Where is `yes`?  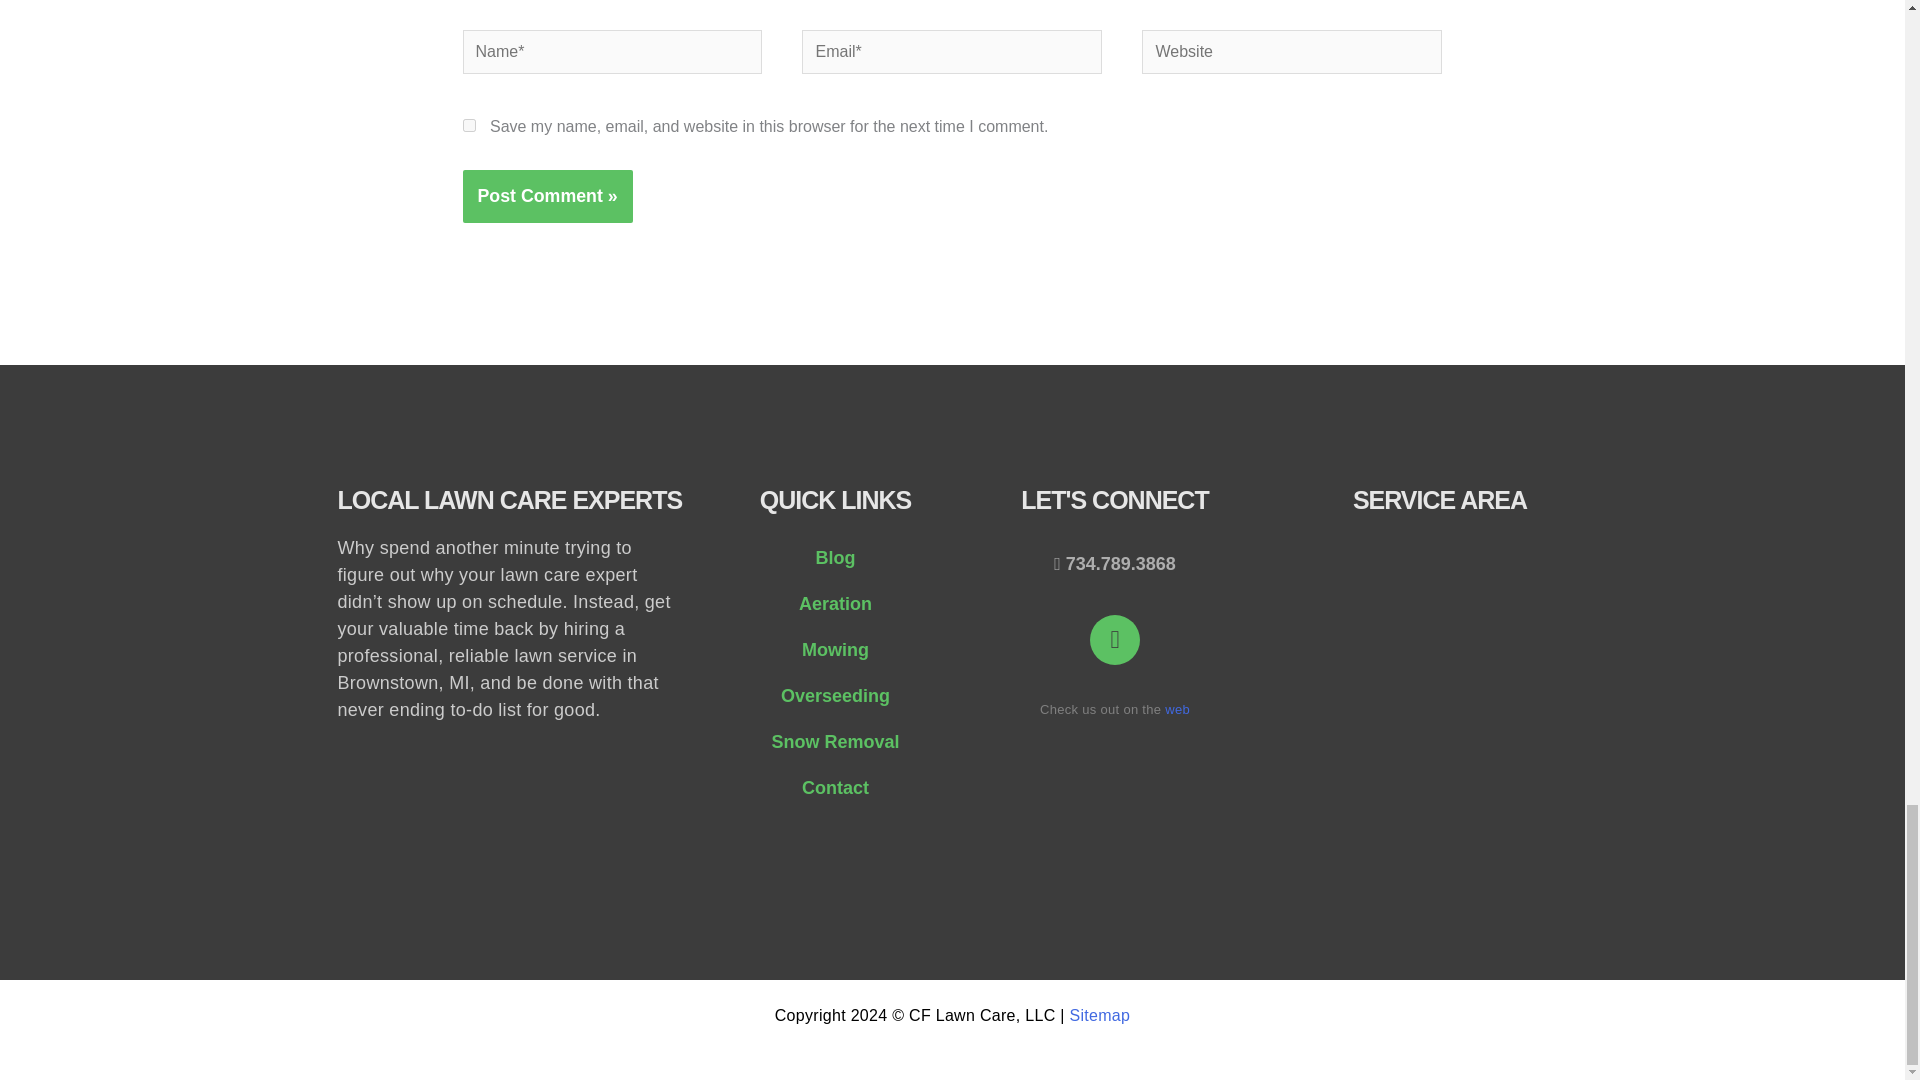 yes is located at coordinates (468, 124).